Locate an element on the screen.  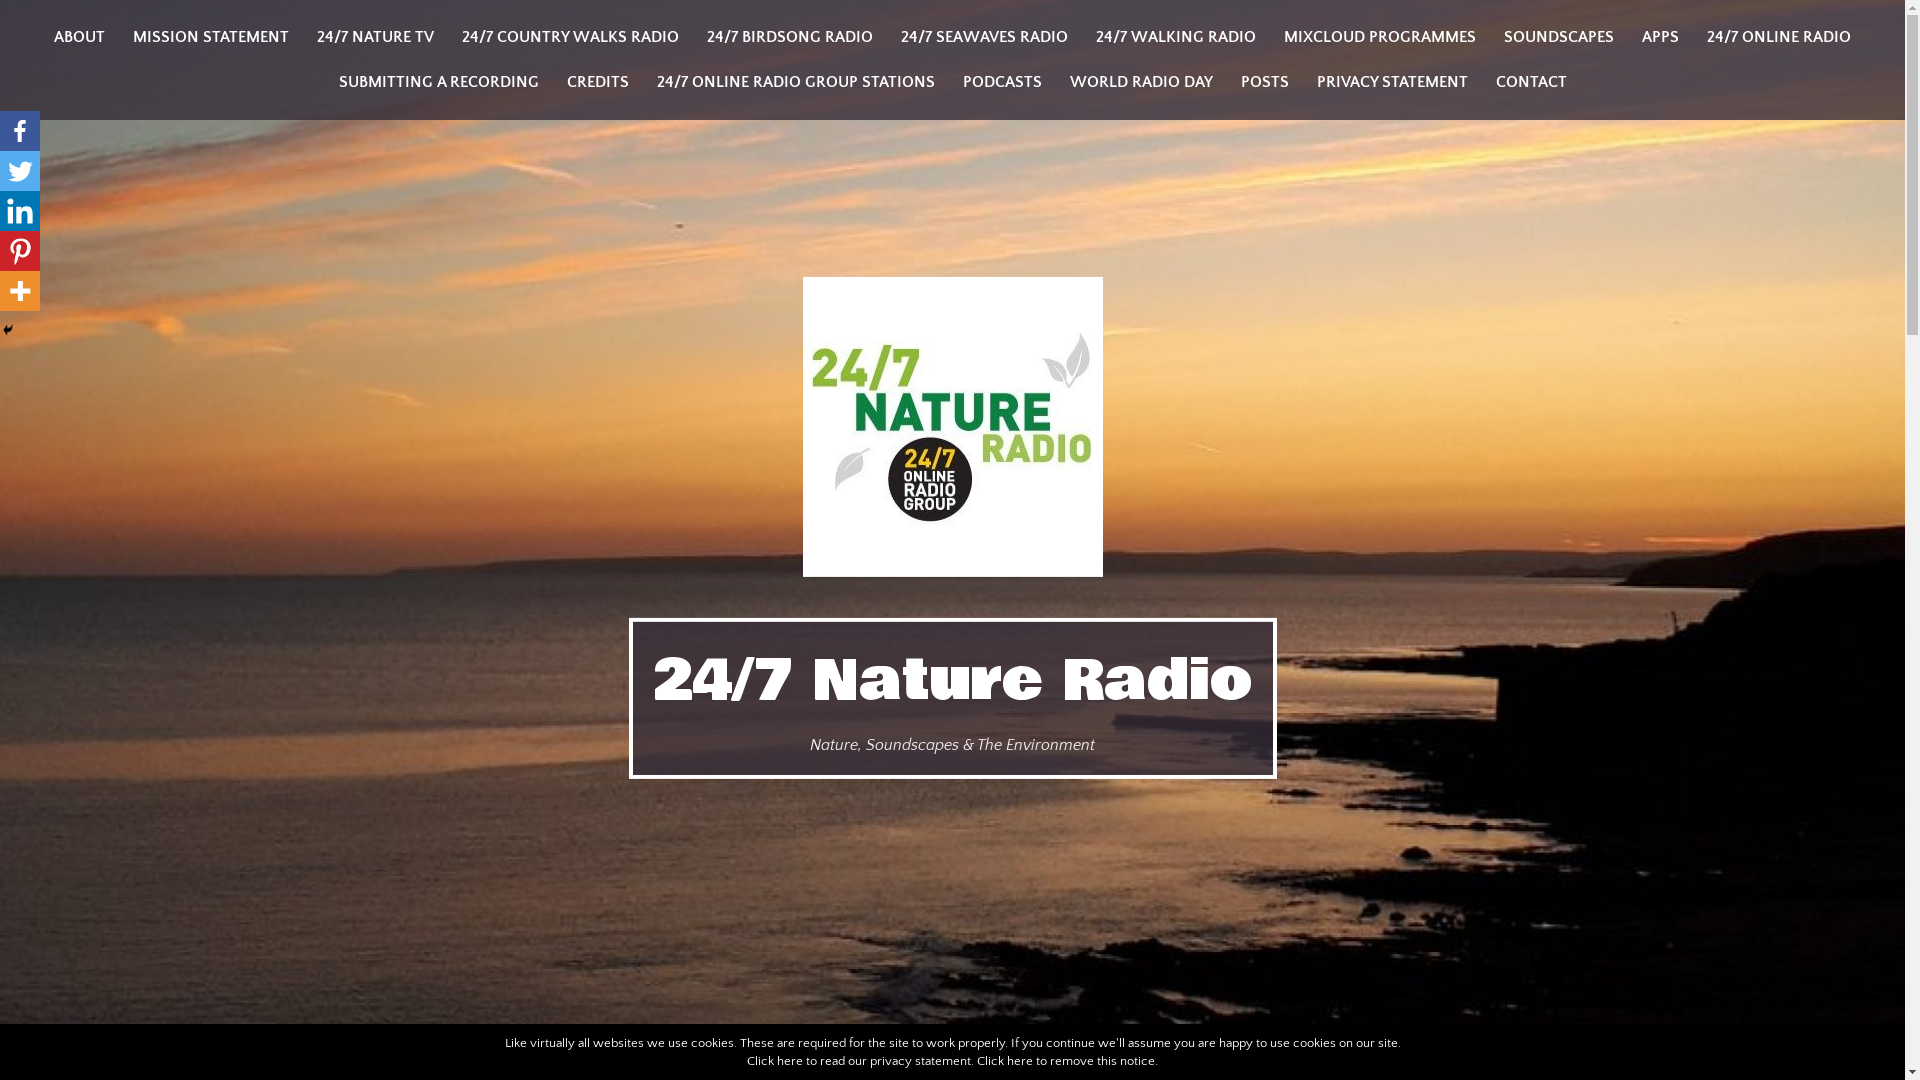
POSTS is located at coordinates (1264, 82).